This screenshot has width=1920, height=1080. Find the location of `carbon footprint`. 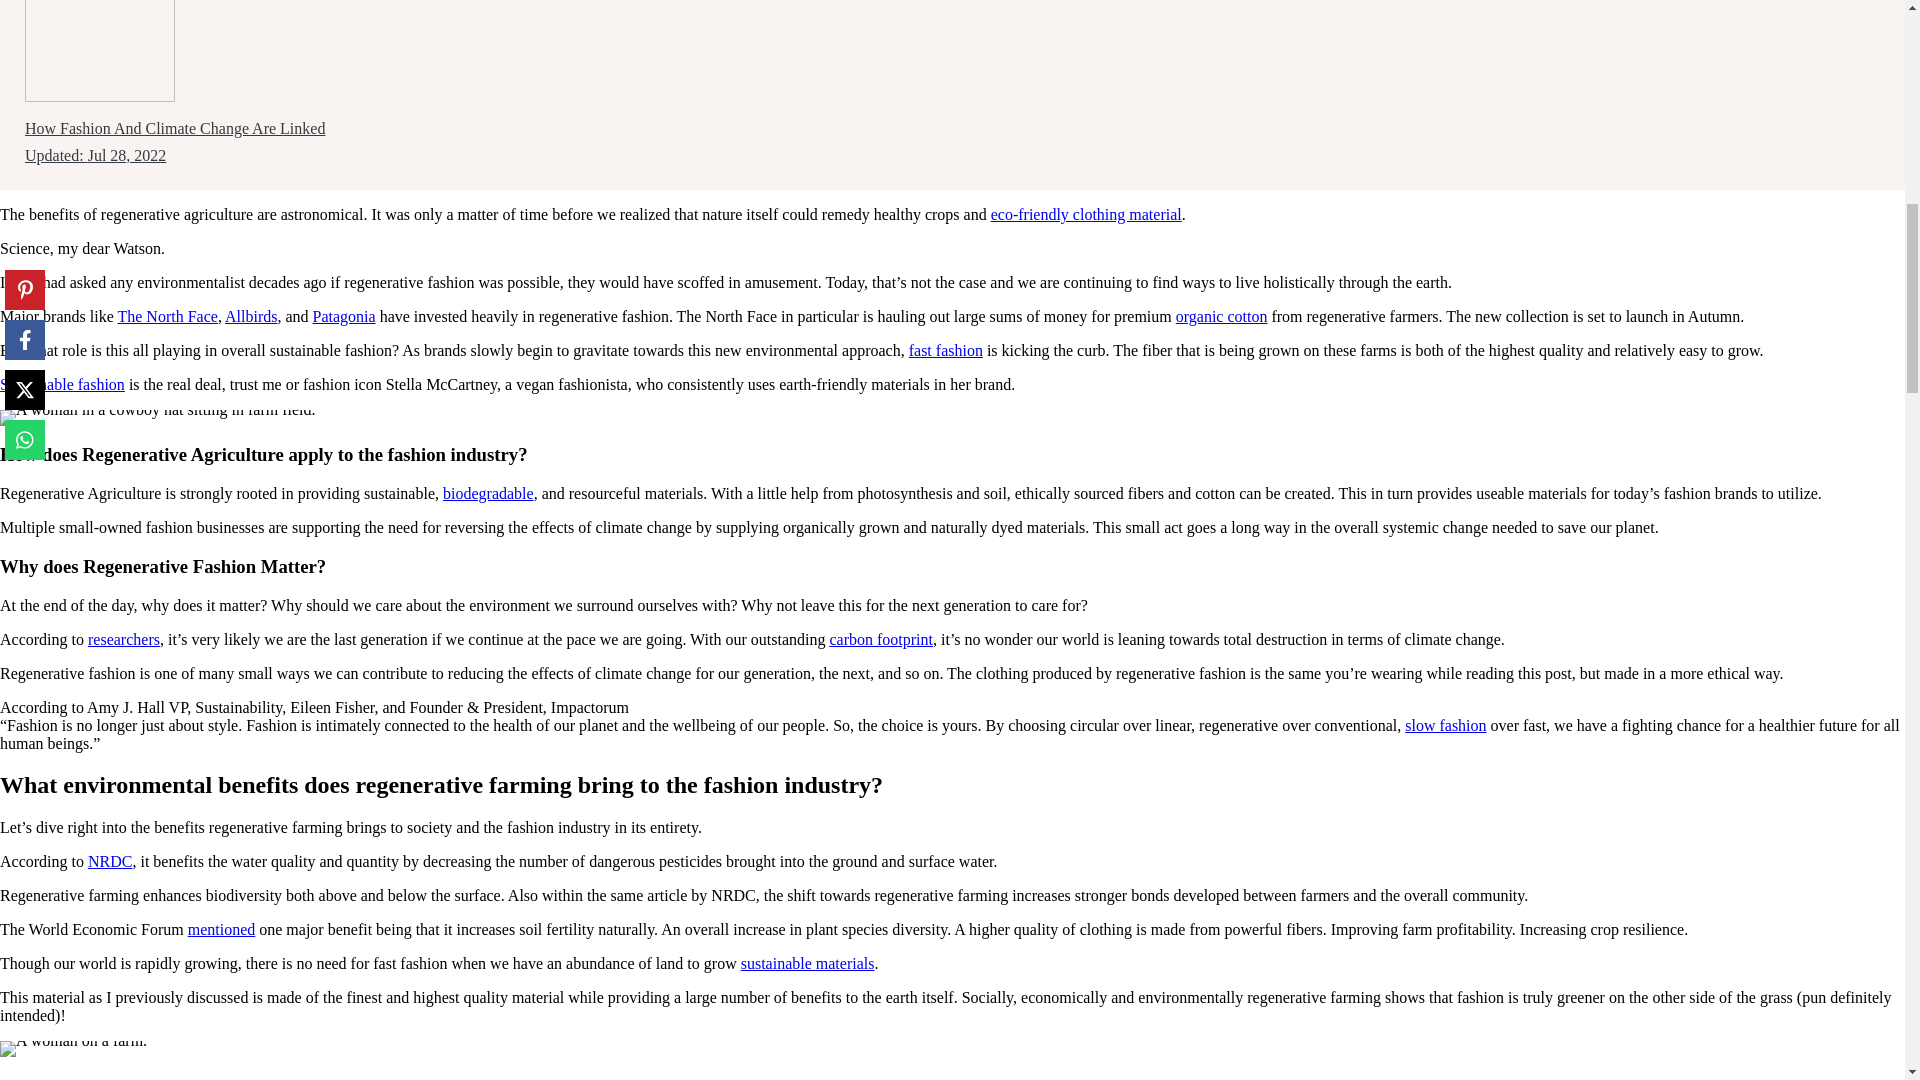

carbon footprint is located at coordinates (881, 639).